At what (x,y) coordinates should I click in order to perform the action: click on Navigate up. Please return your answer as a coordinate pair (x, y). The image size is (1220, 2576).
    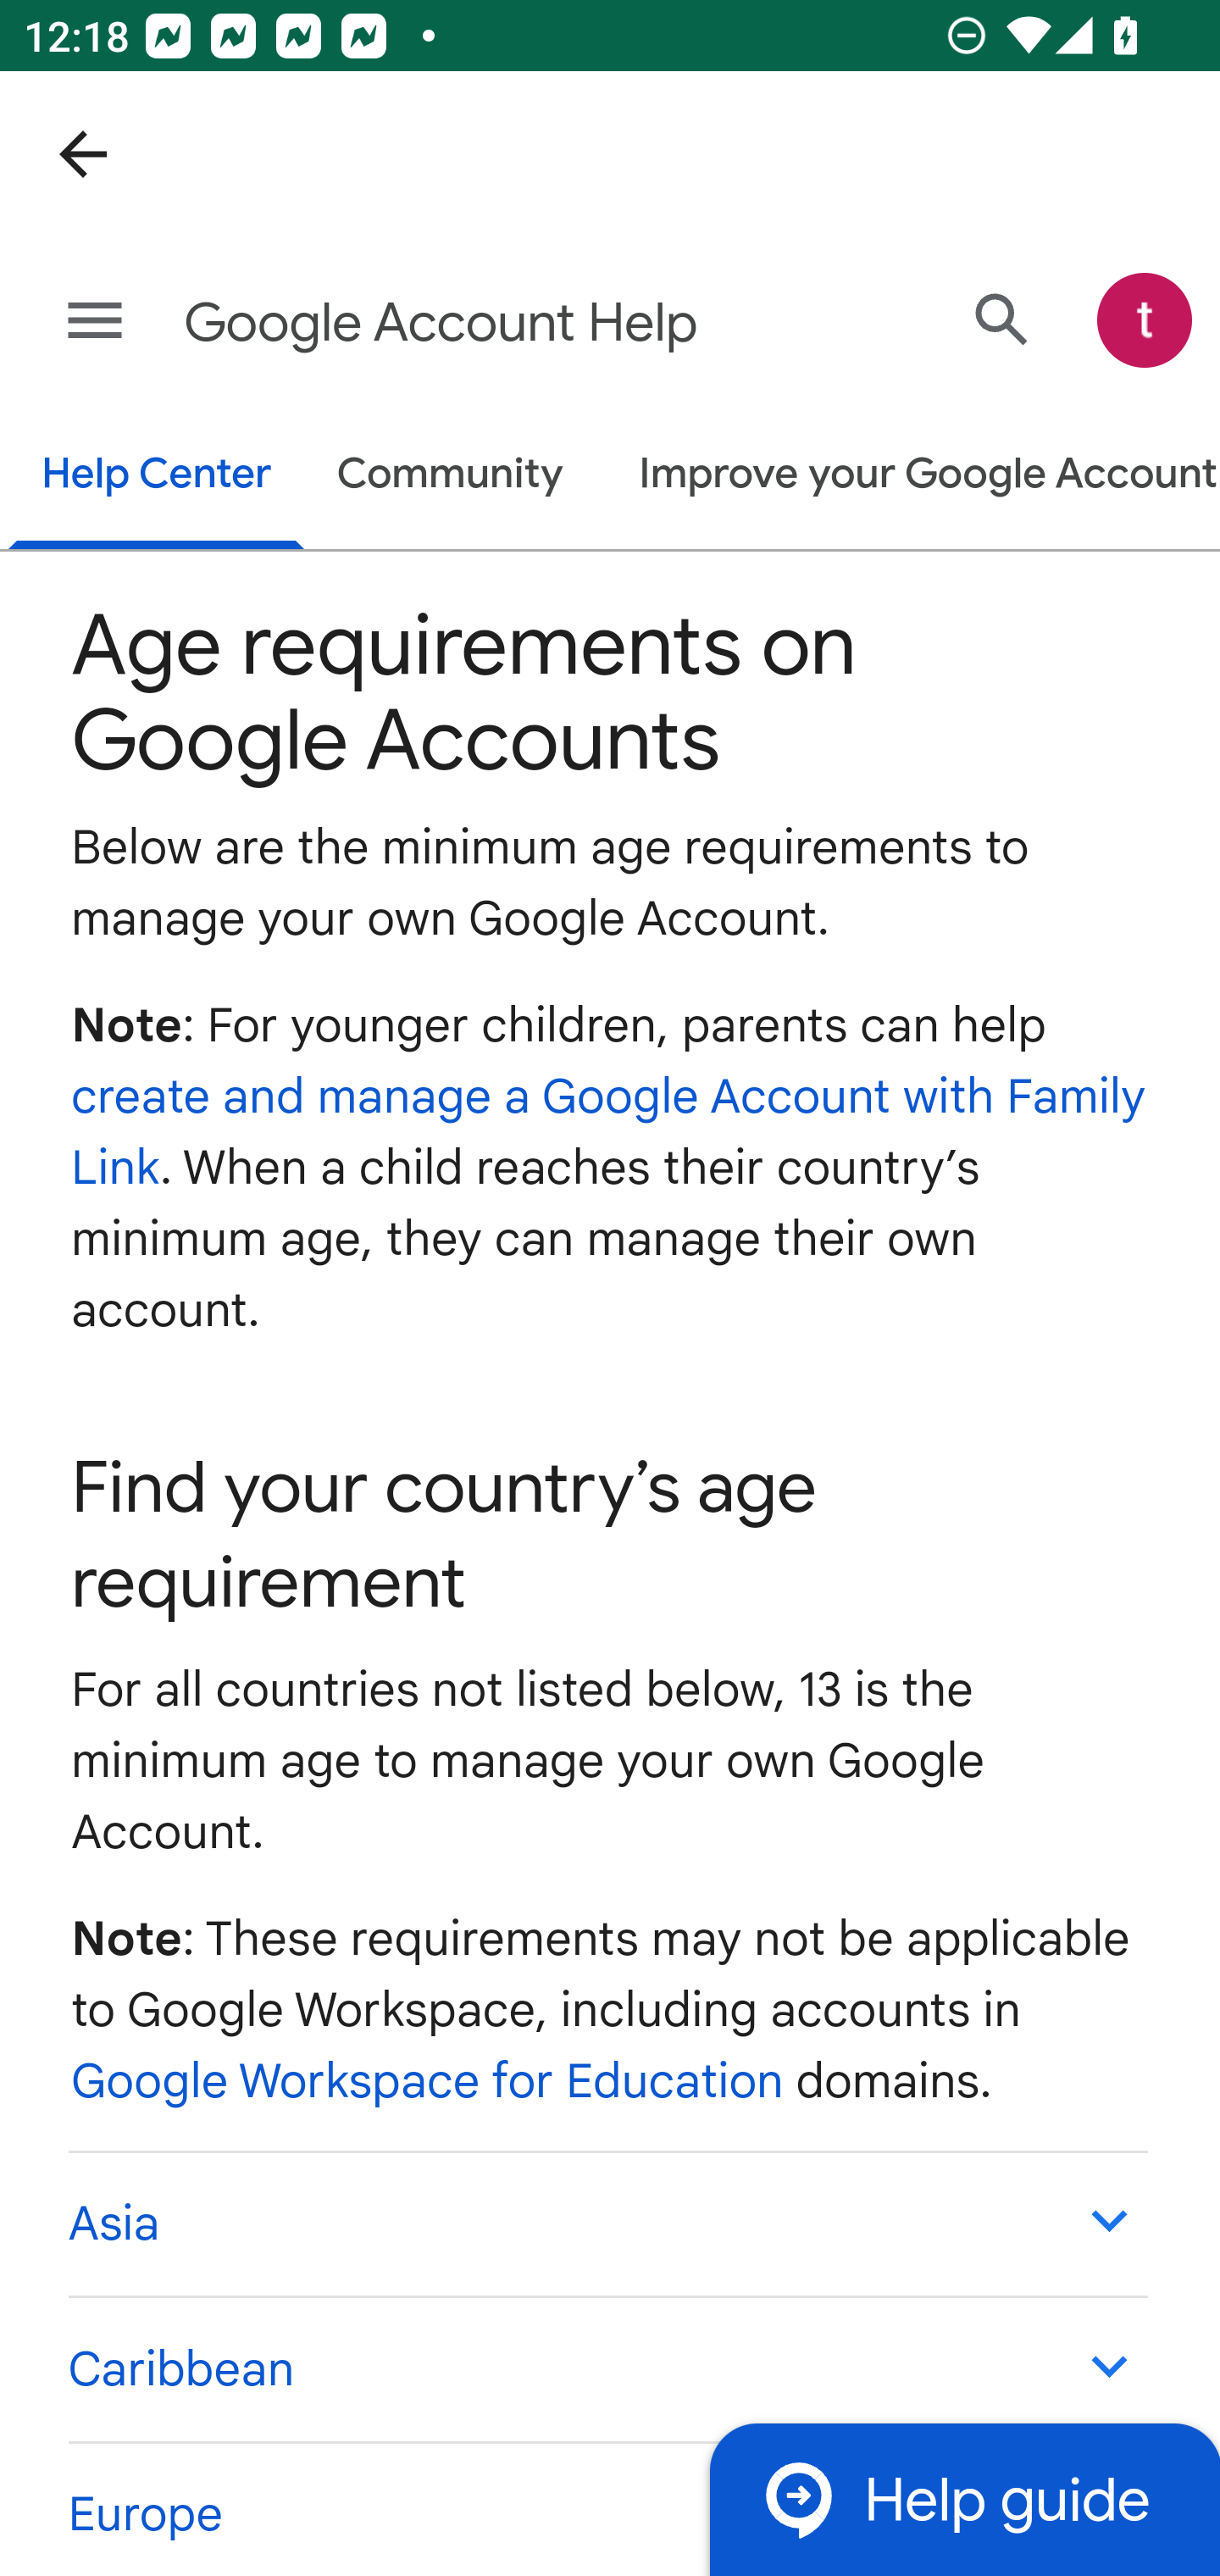
    Looking at the image, I should click on (83, 154).